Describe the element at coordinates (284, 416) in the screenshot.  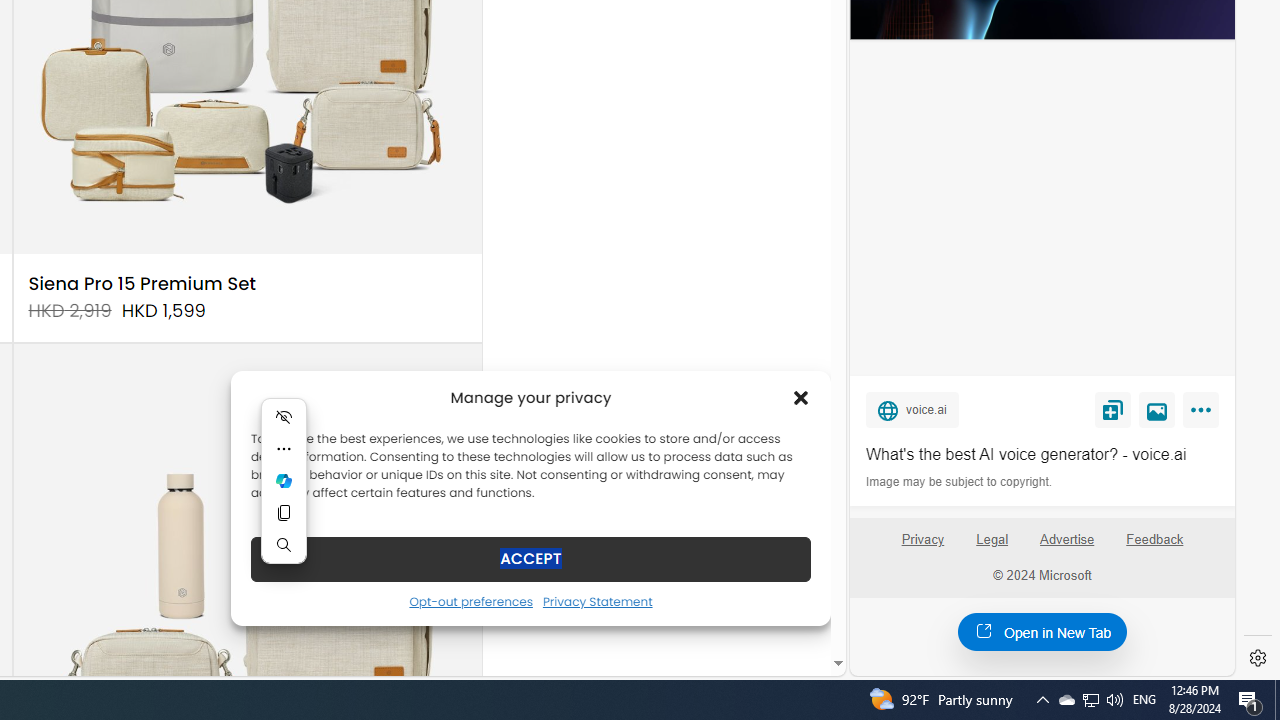
I see `Hide menu` at that location.